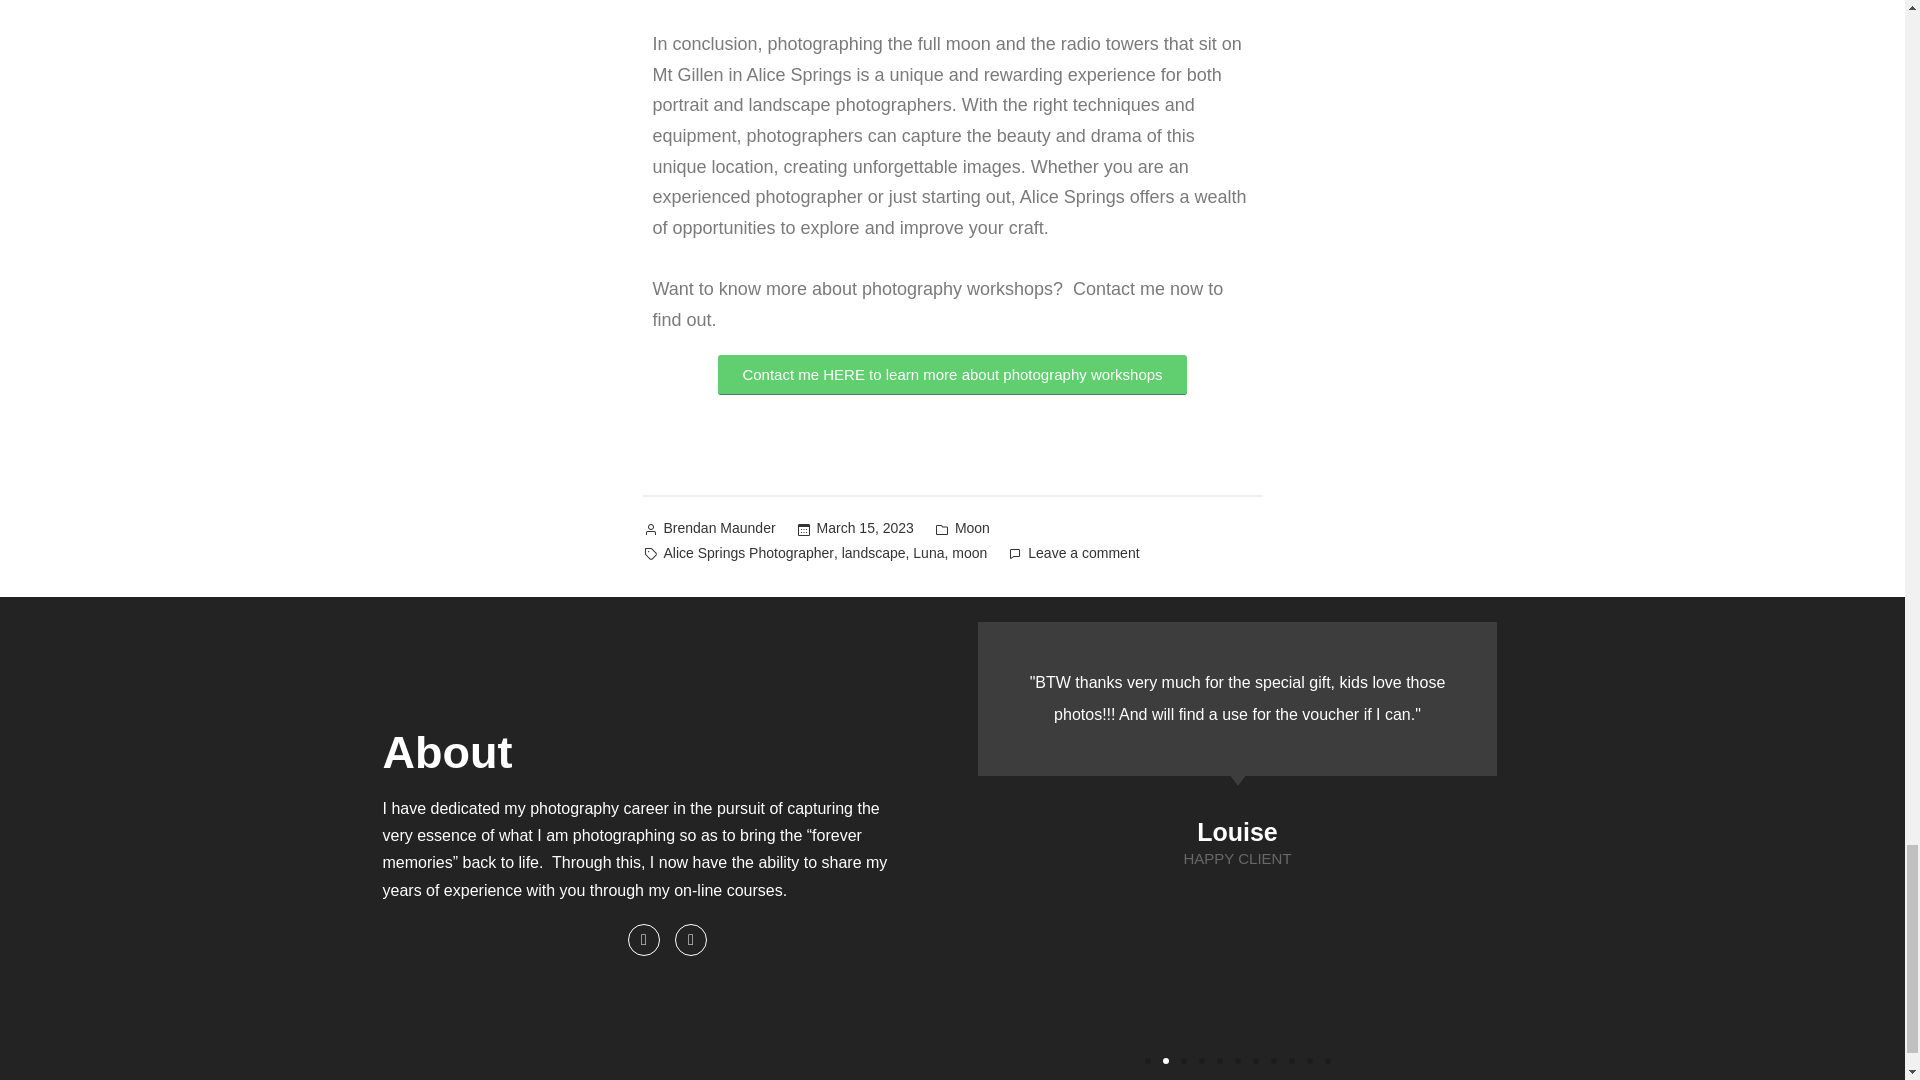  I want to click on Leave a comment, so click(1082, 554).